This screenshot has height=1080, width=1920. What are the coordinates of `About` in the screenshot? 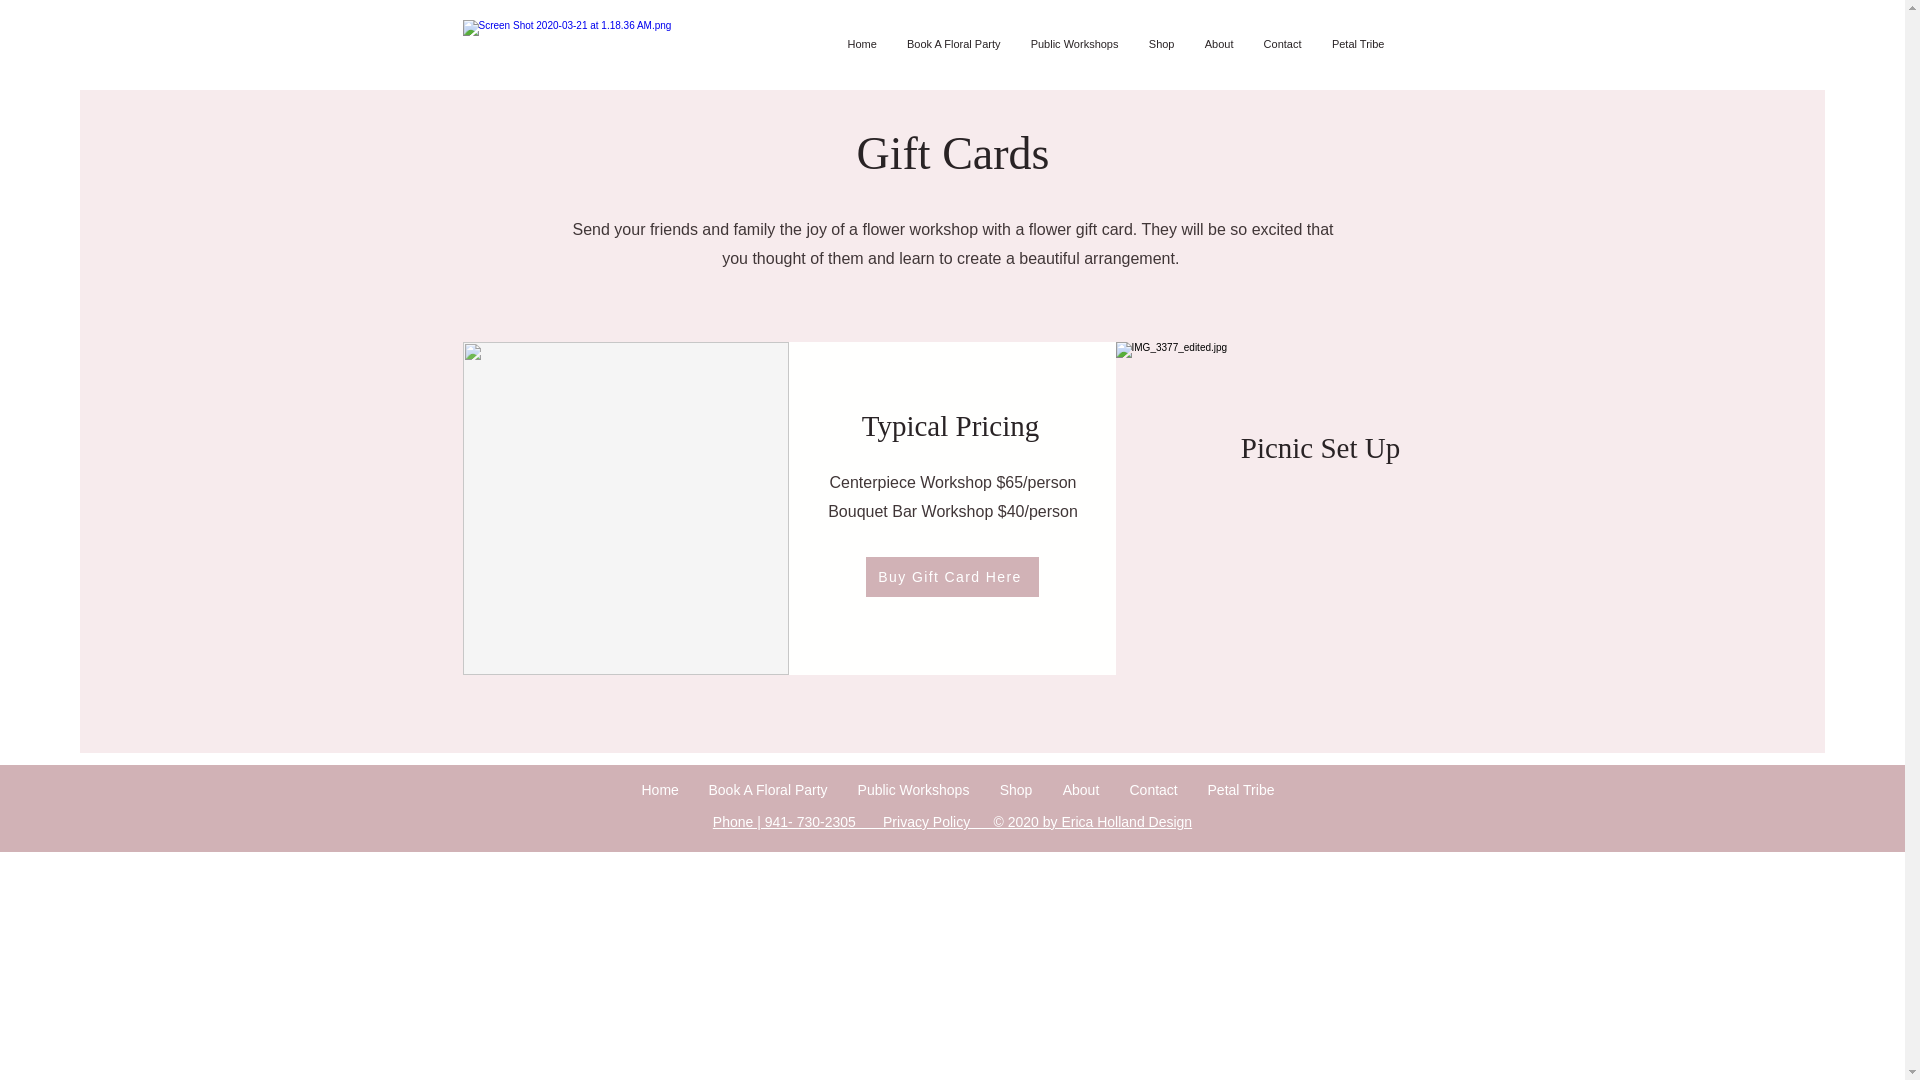 It's located at (1082, 790).